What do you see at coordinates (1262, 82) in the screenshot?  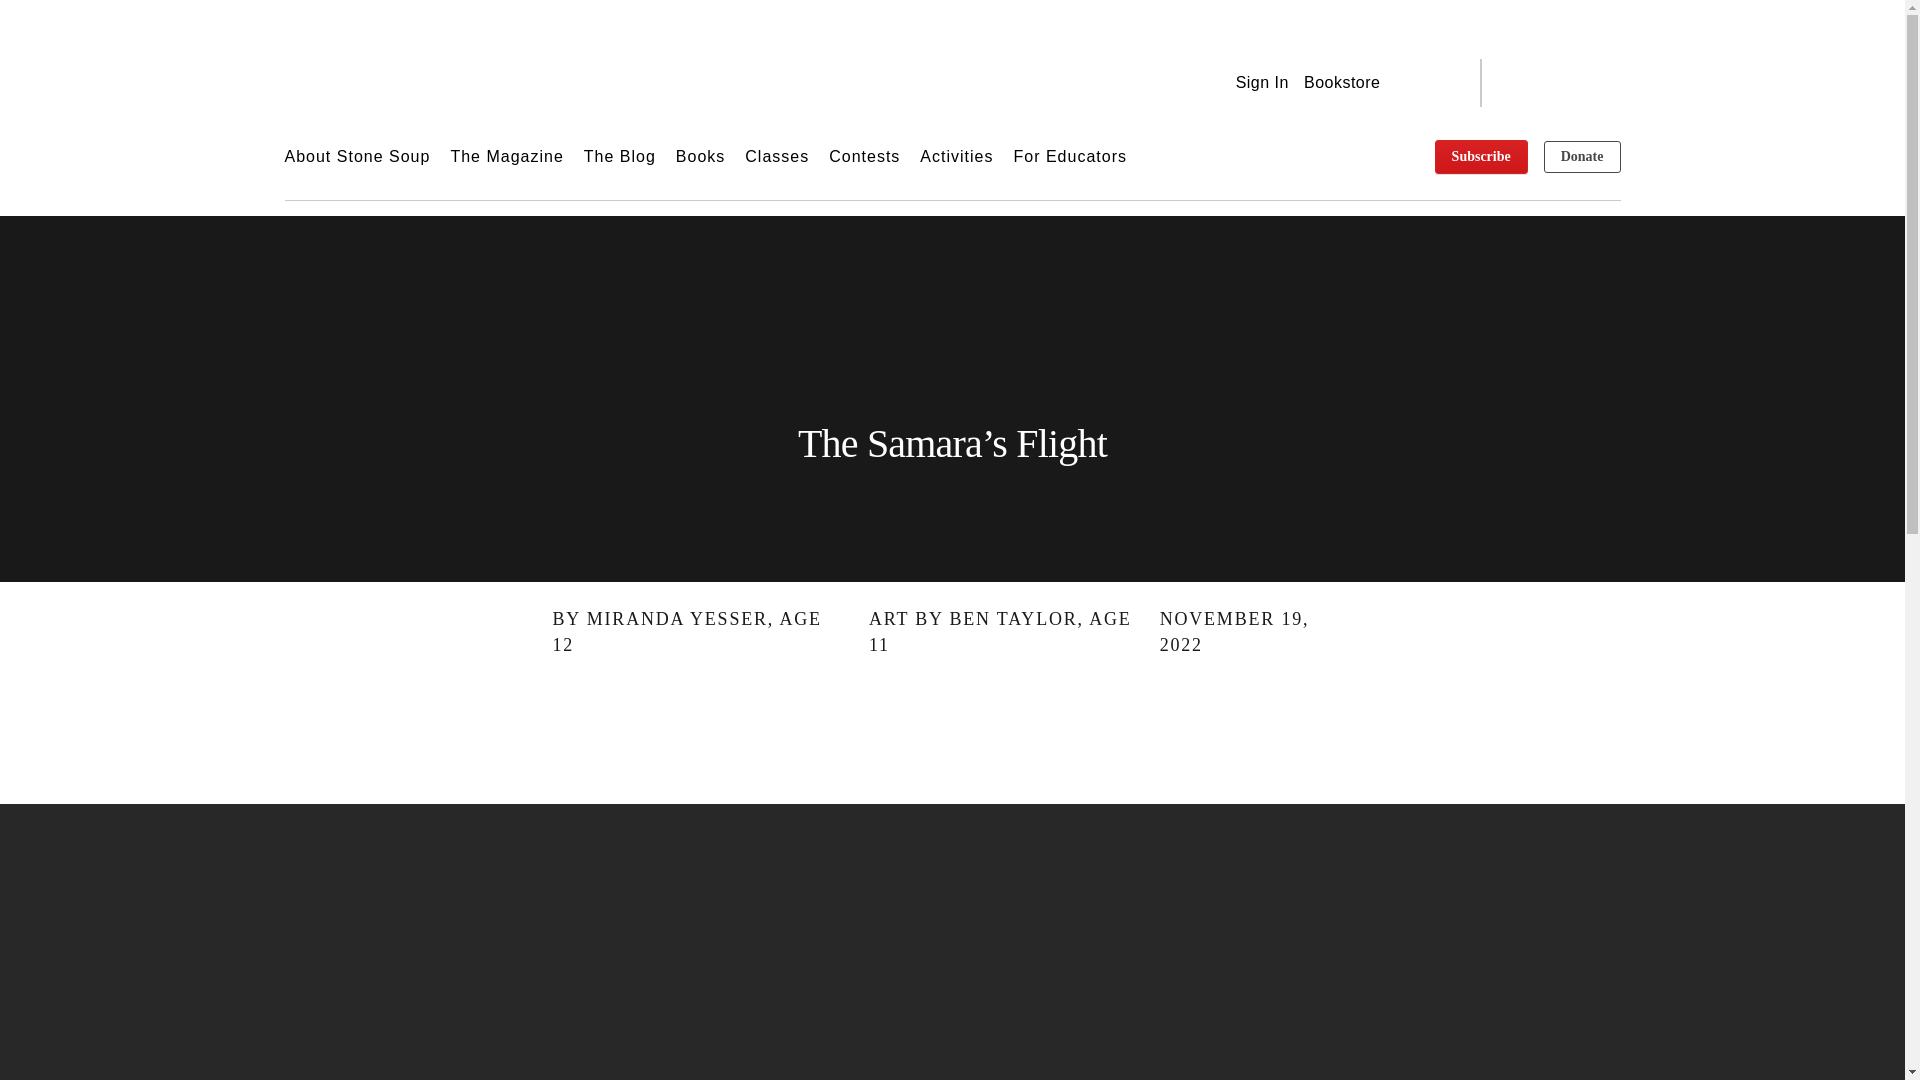 I see `Sign In` at bounding box center [1262, 82].